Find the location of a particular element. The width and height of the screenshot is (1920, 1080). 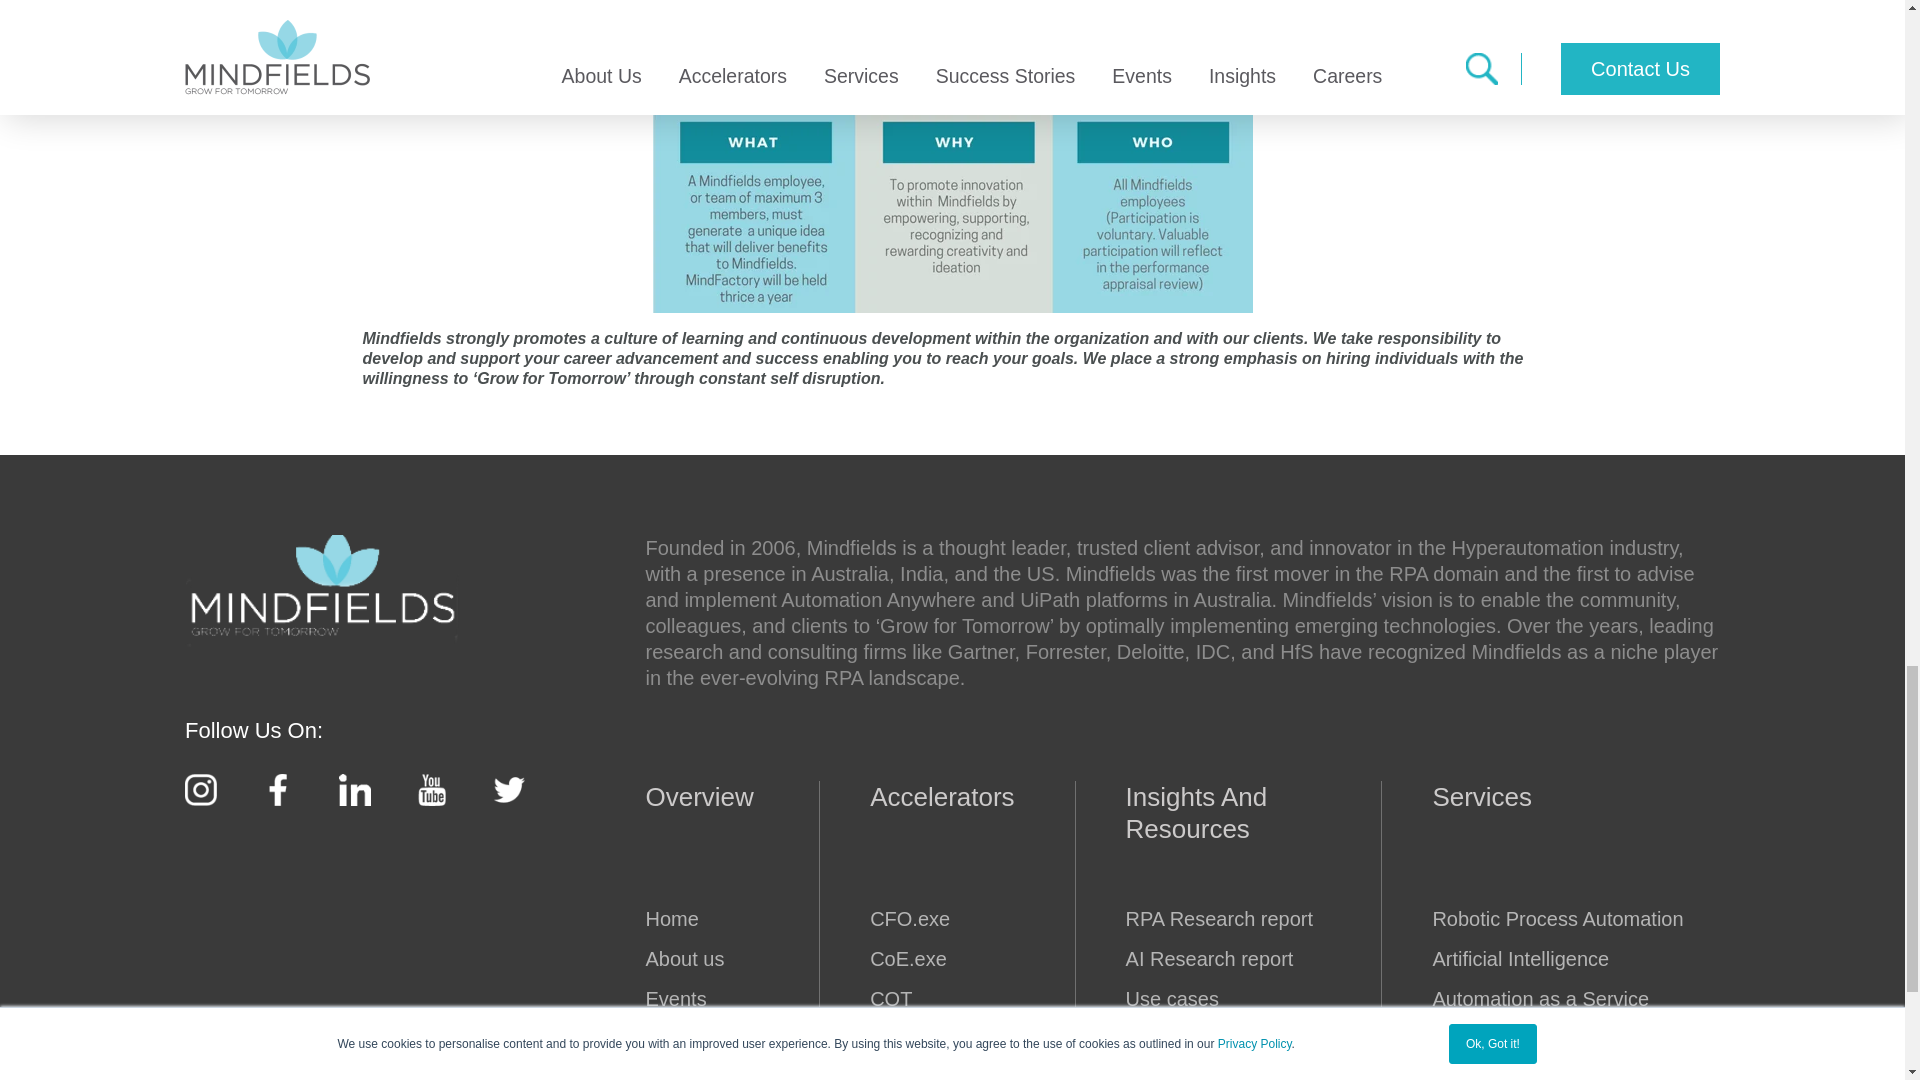

Hyperautomation is located at coordinates (694, 919).